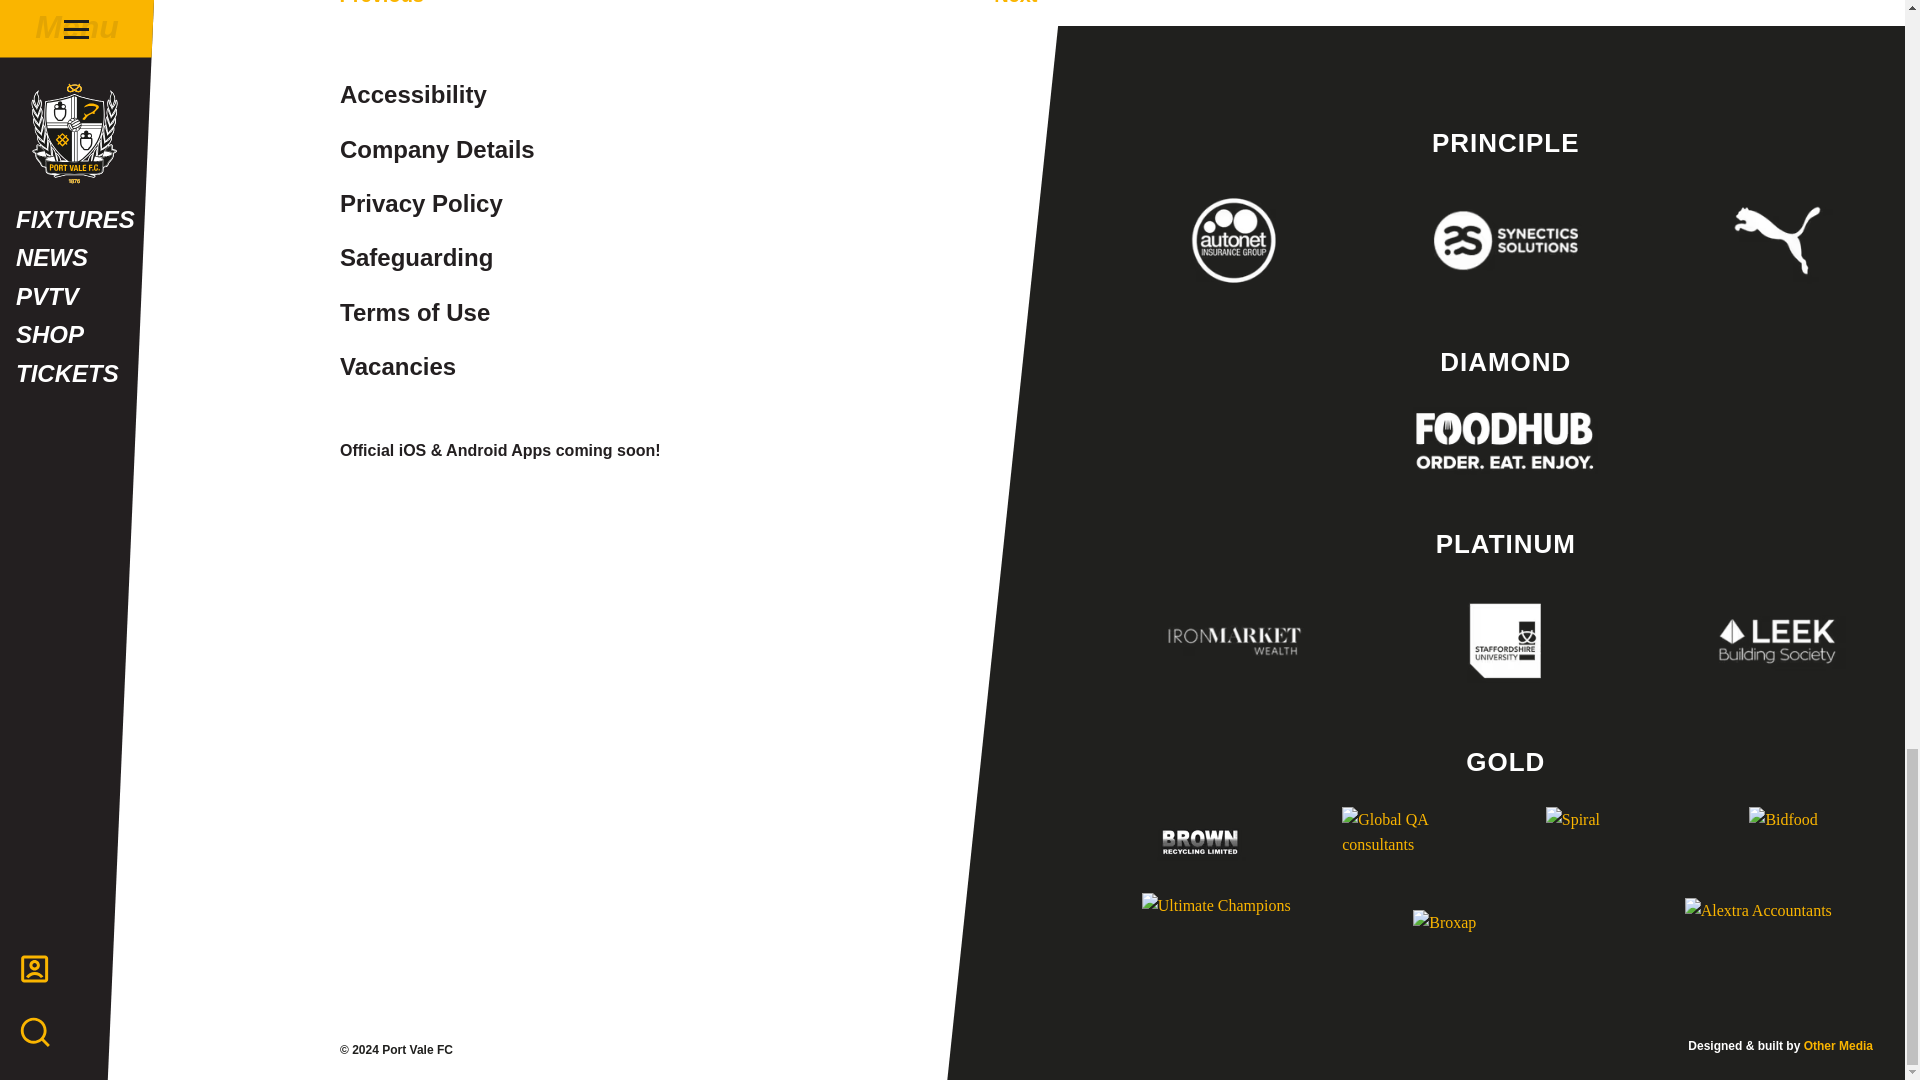  I want to click on Autonet, so click(1234, 239).